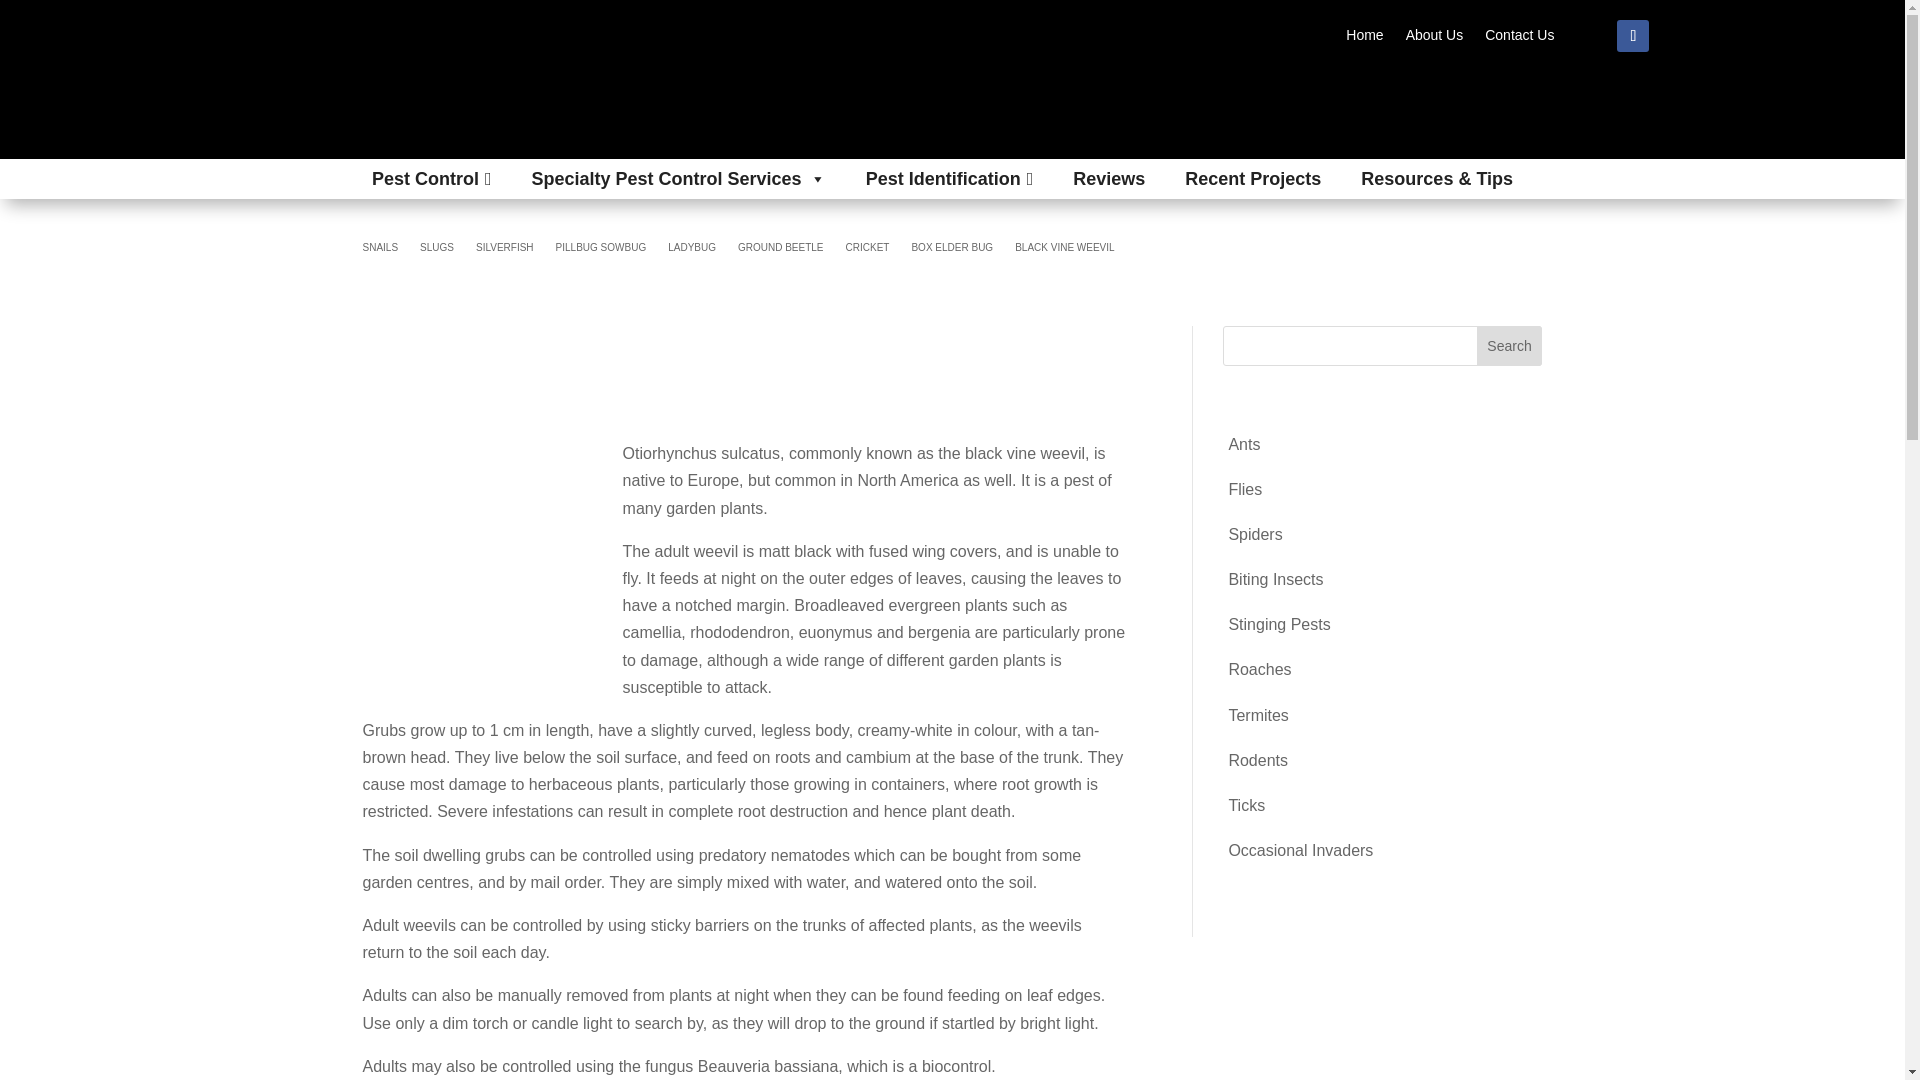 The image size is (1920, 1080). What do you see at coordinates (380, 252) in the screenshot?
I see `SNAILS` at bounding box center [380, 252].